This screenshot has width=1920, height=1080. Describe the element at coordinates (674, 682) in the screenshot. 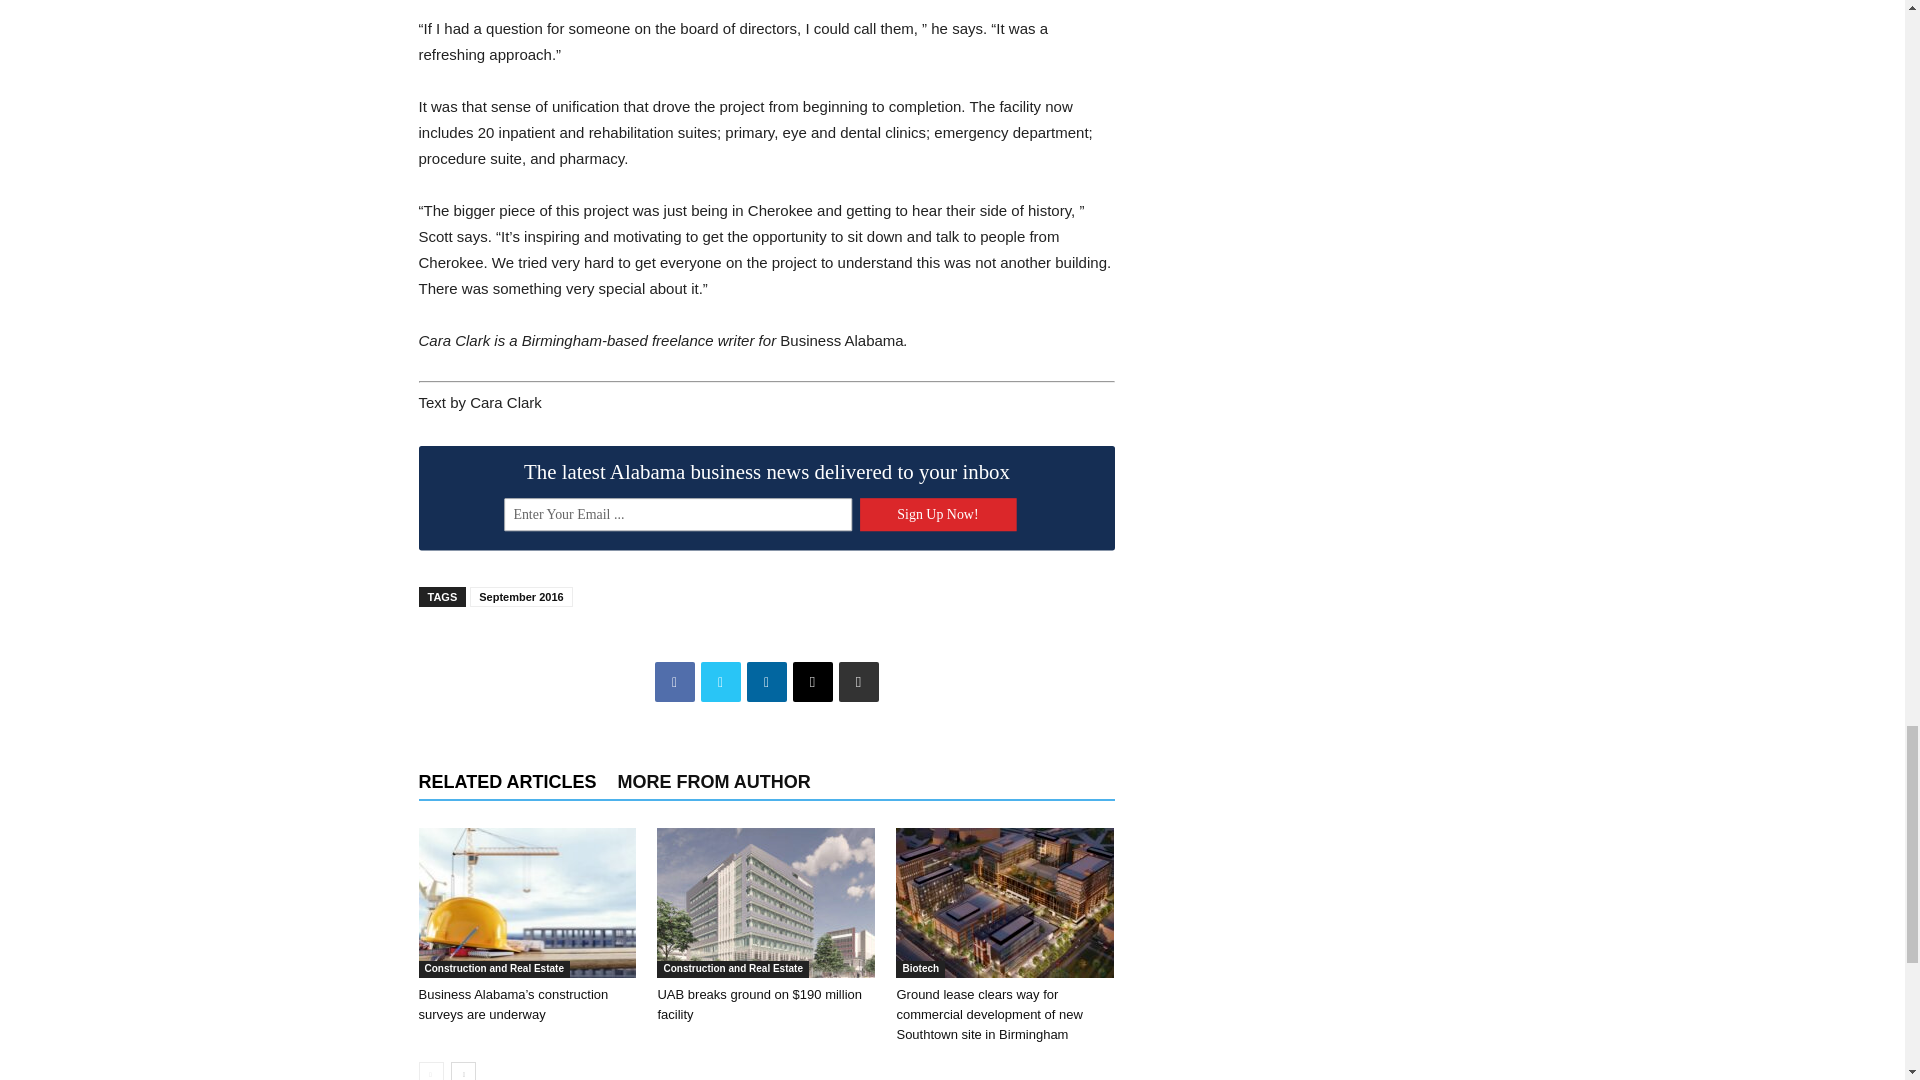

I see `Facebook` at that location.